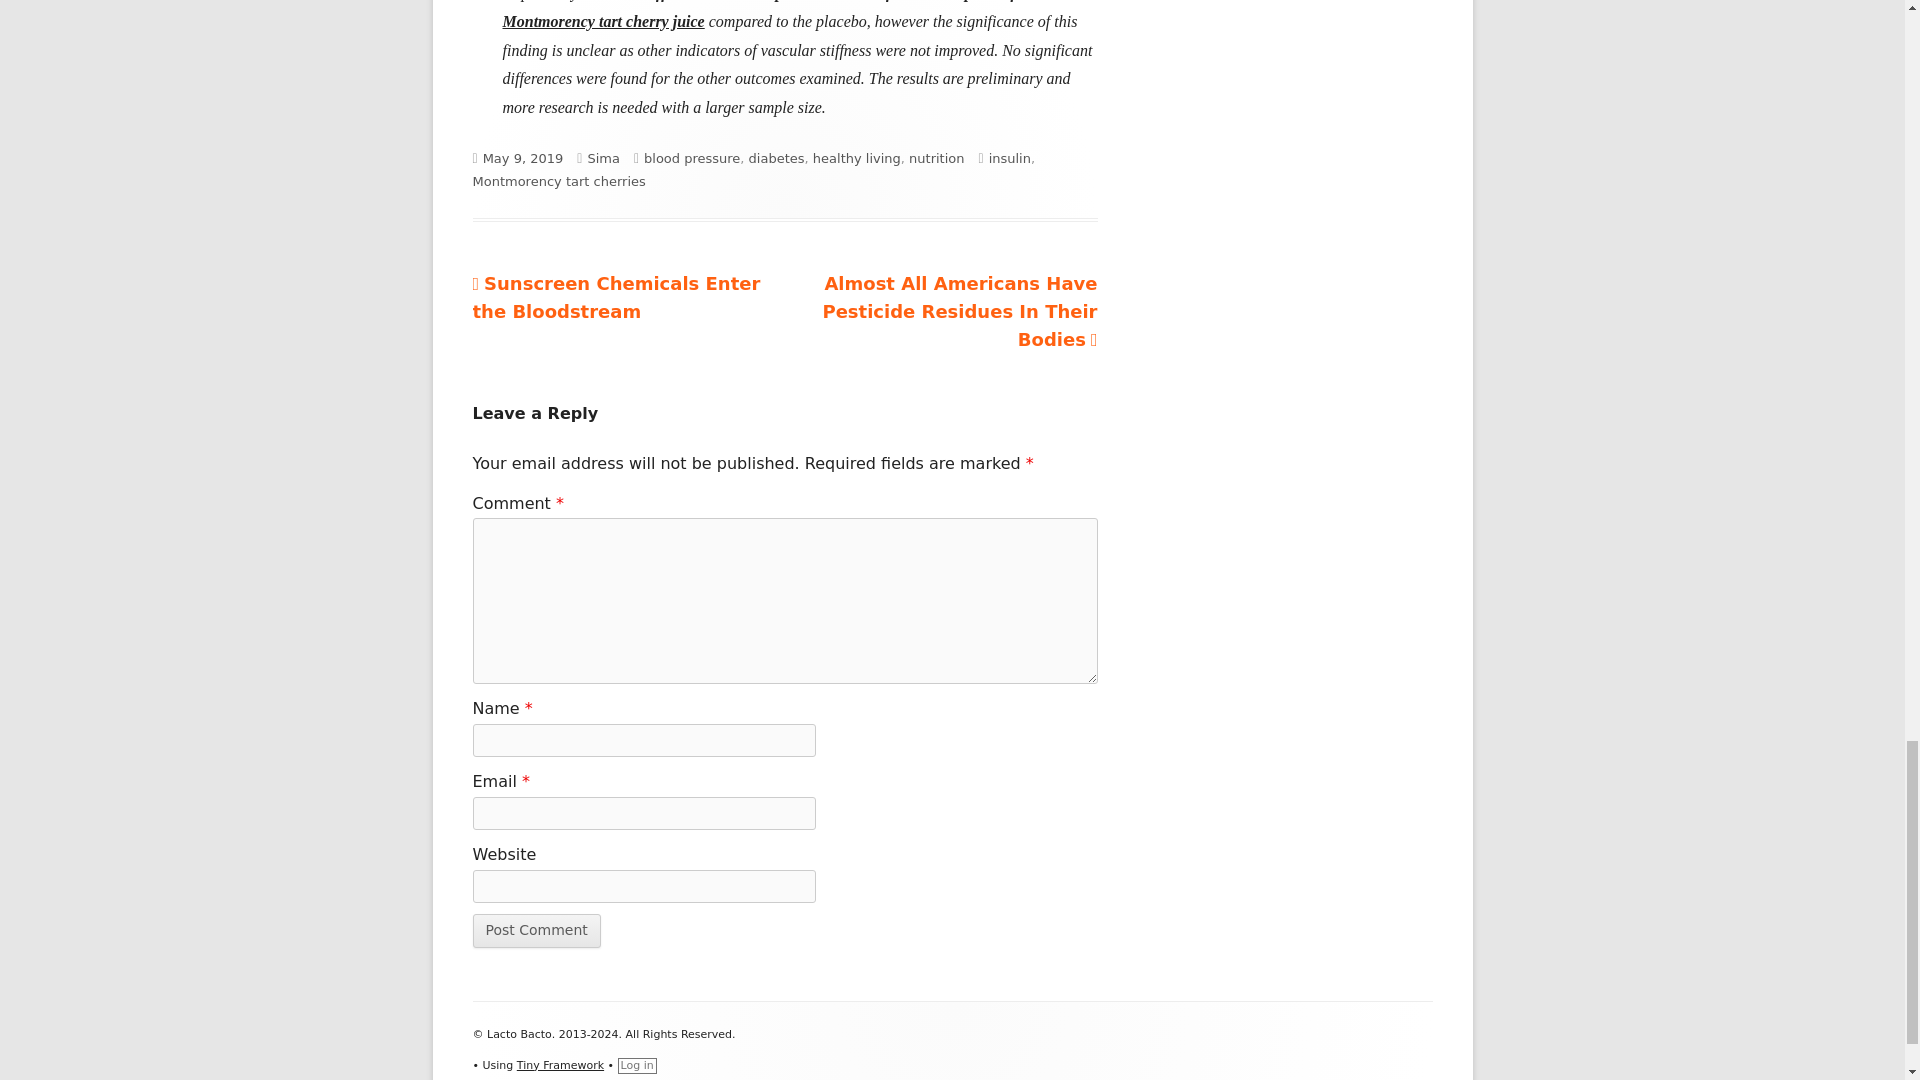 The image size is (1920, 1080). Describe the element at coordinates (616, 297) in the screenshot. I see `May 9, 2019` at that location.